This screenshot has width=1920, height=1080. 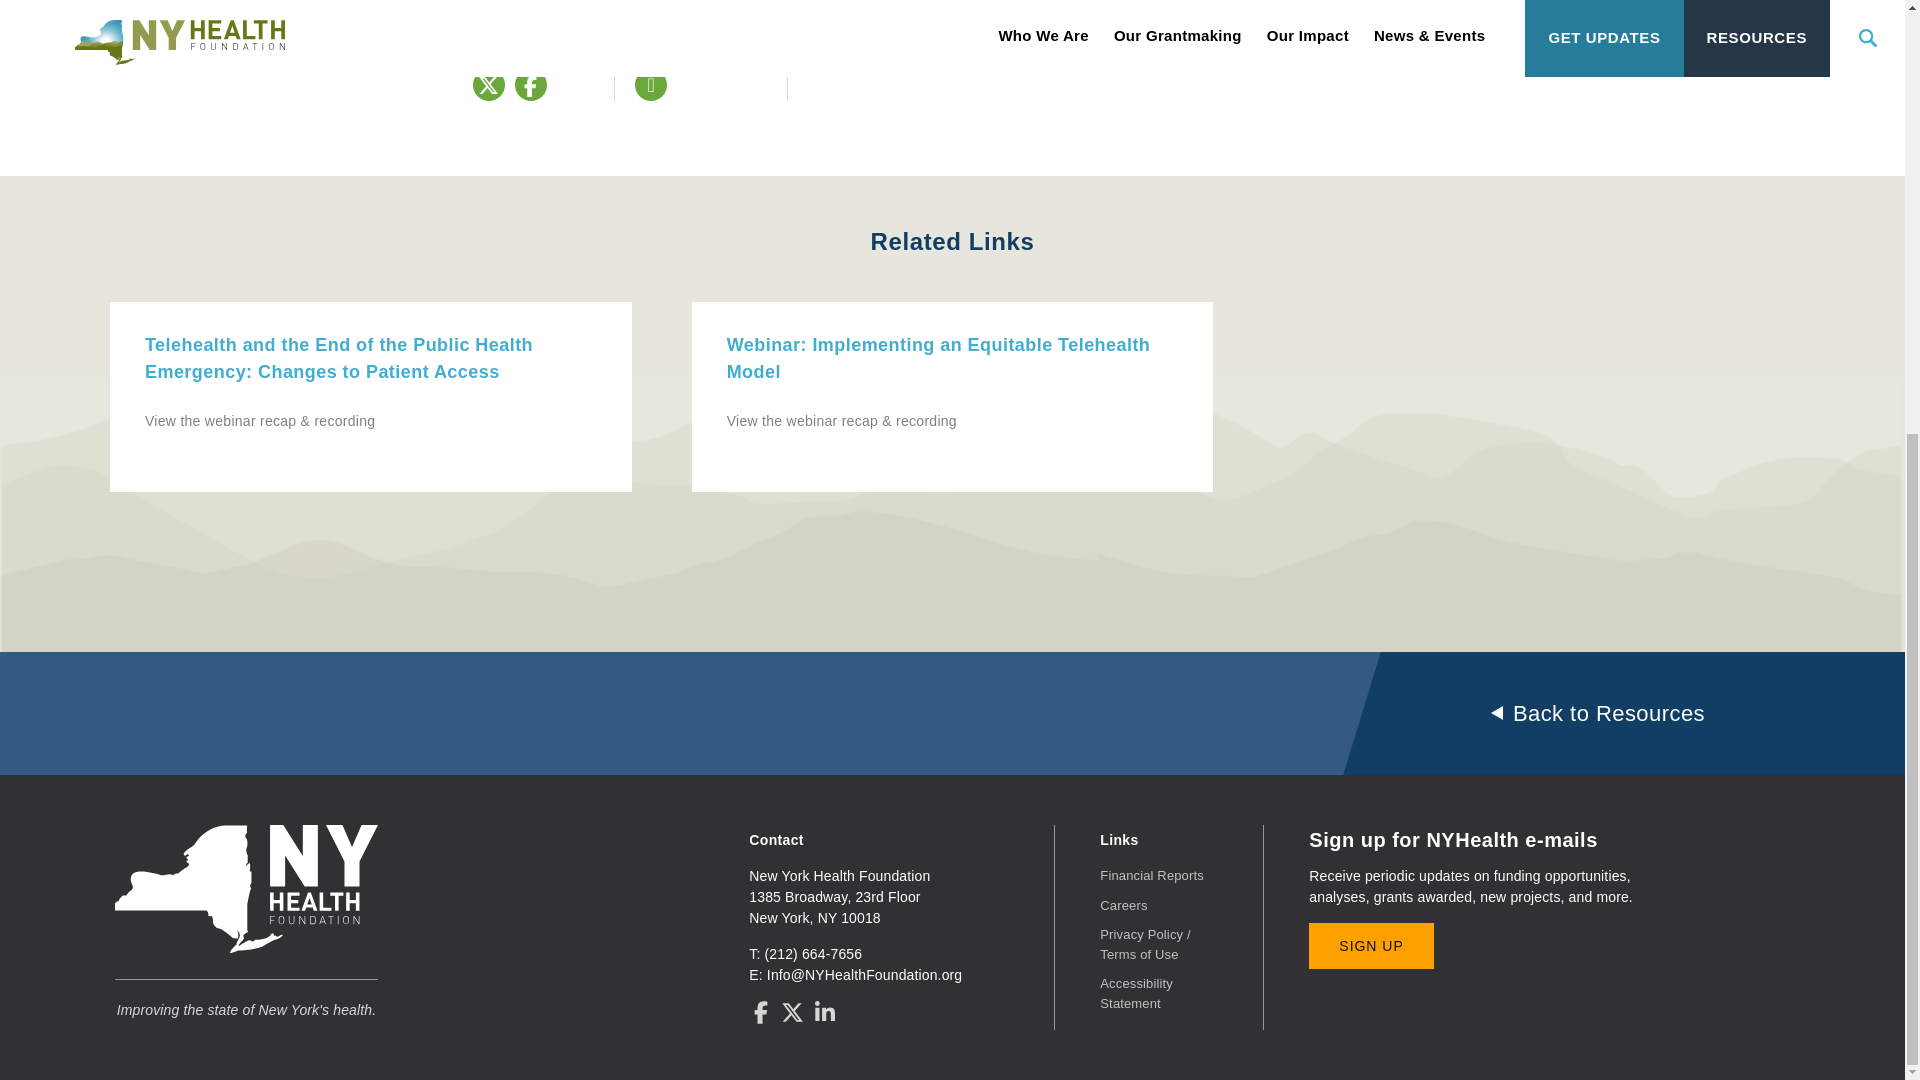 I want to click on Financial Reports, so click(x=1152, y=876).